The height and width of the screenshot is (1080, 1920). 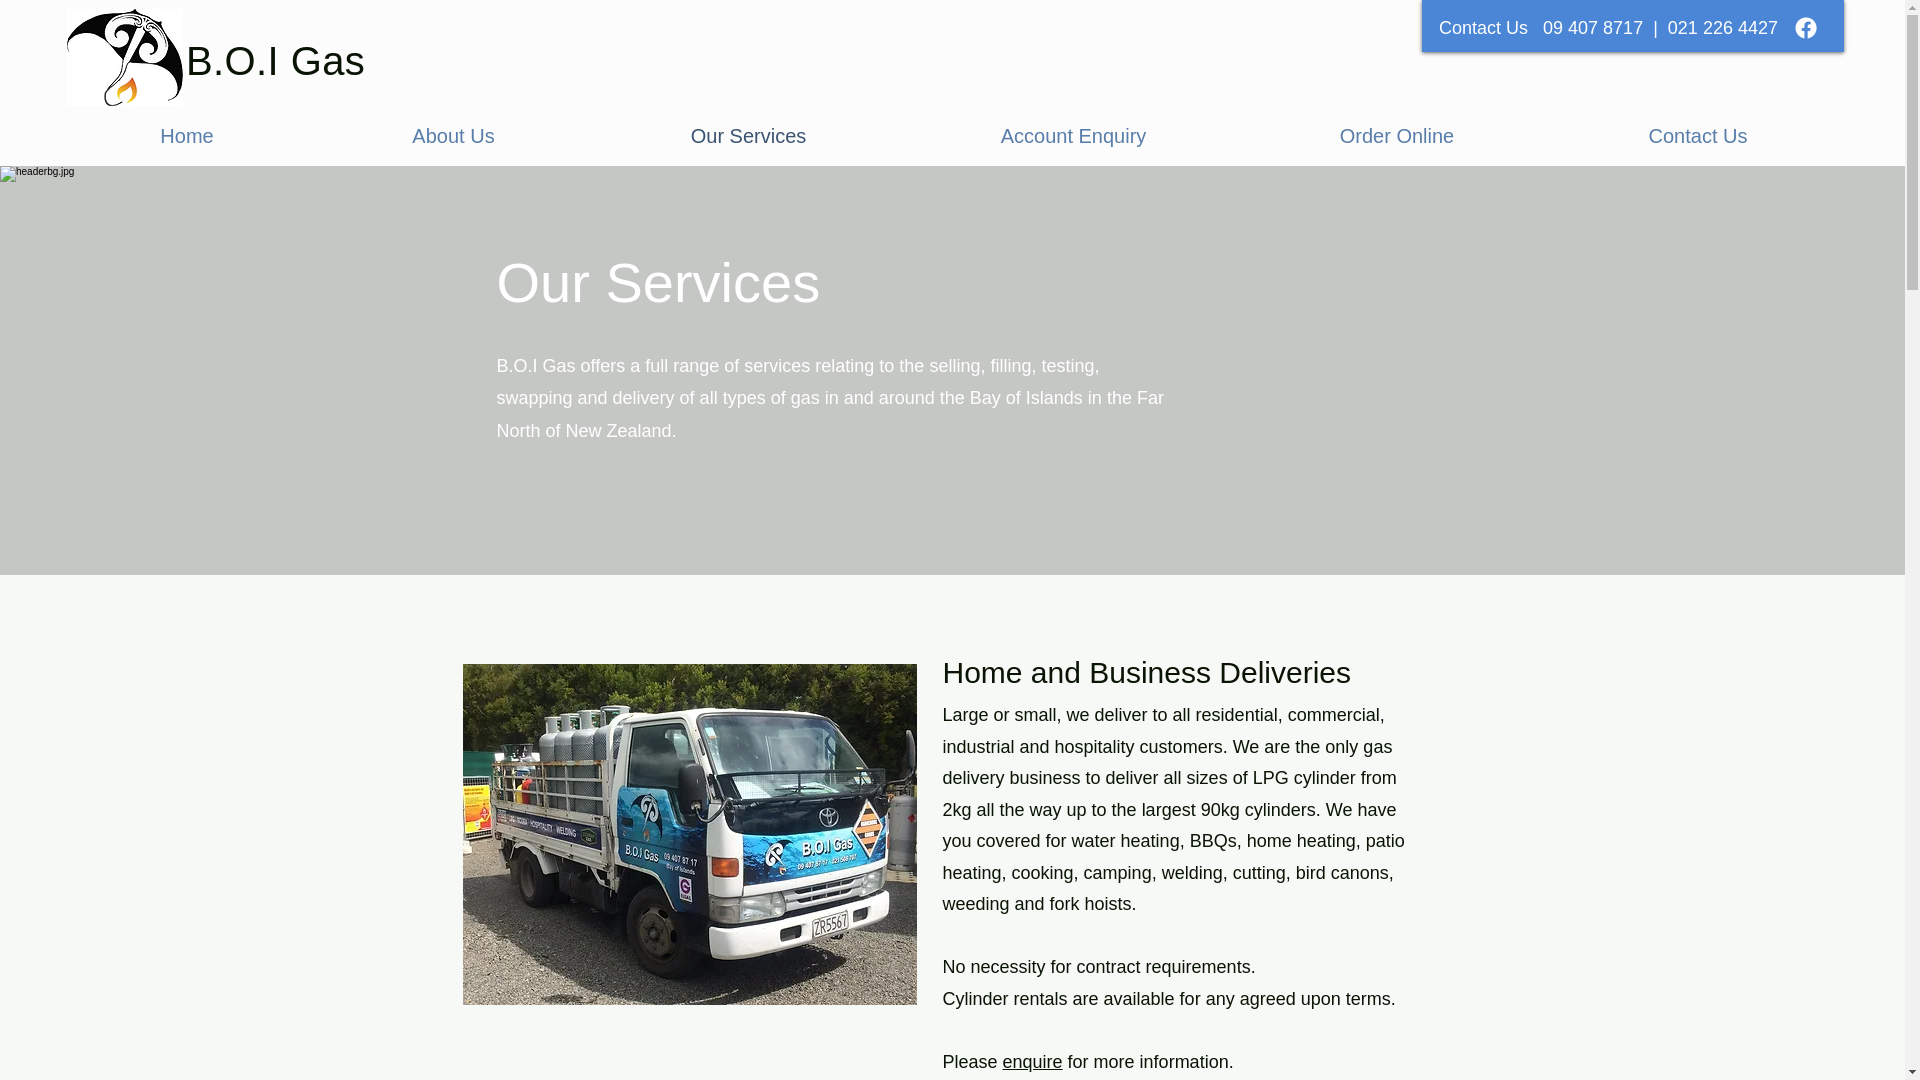 What do you see at coordinates (454, 136) in the screenshot?
I see `About Us` at bounding box center [454, 136].